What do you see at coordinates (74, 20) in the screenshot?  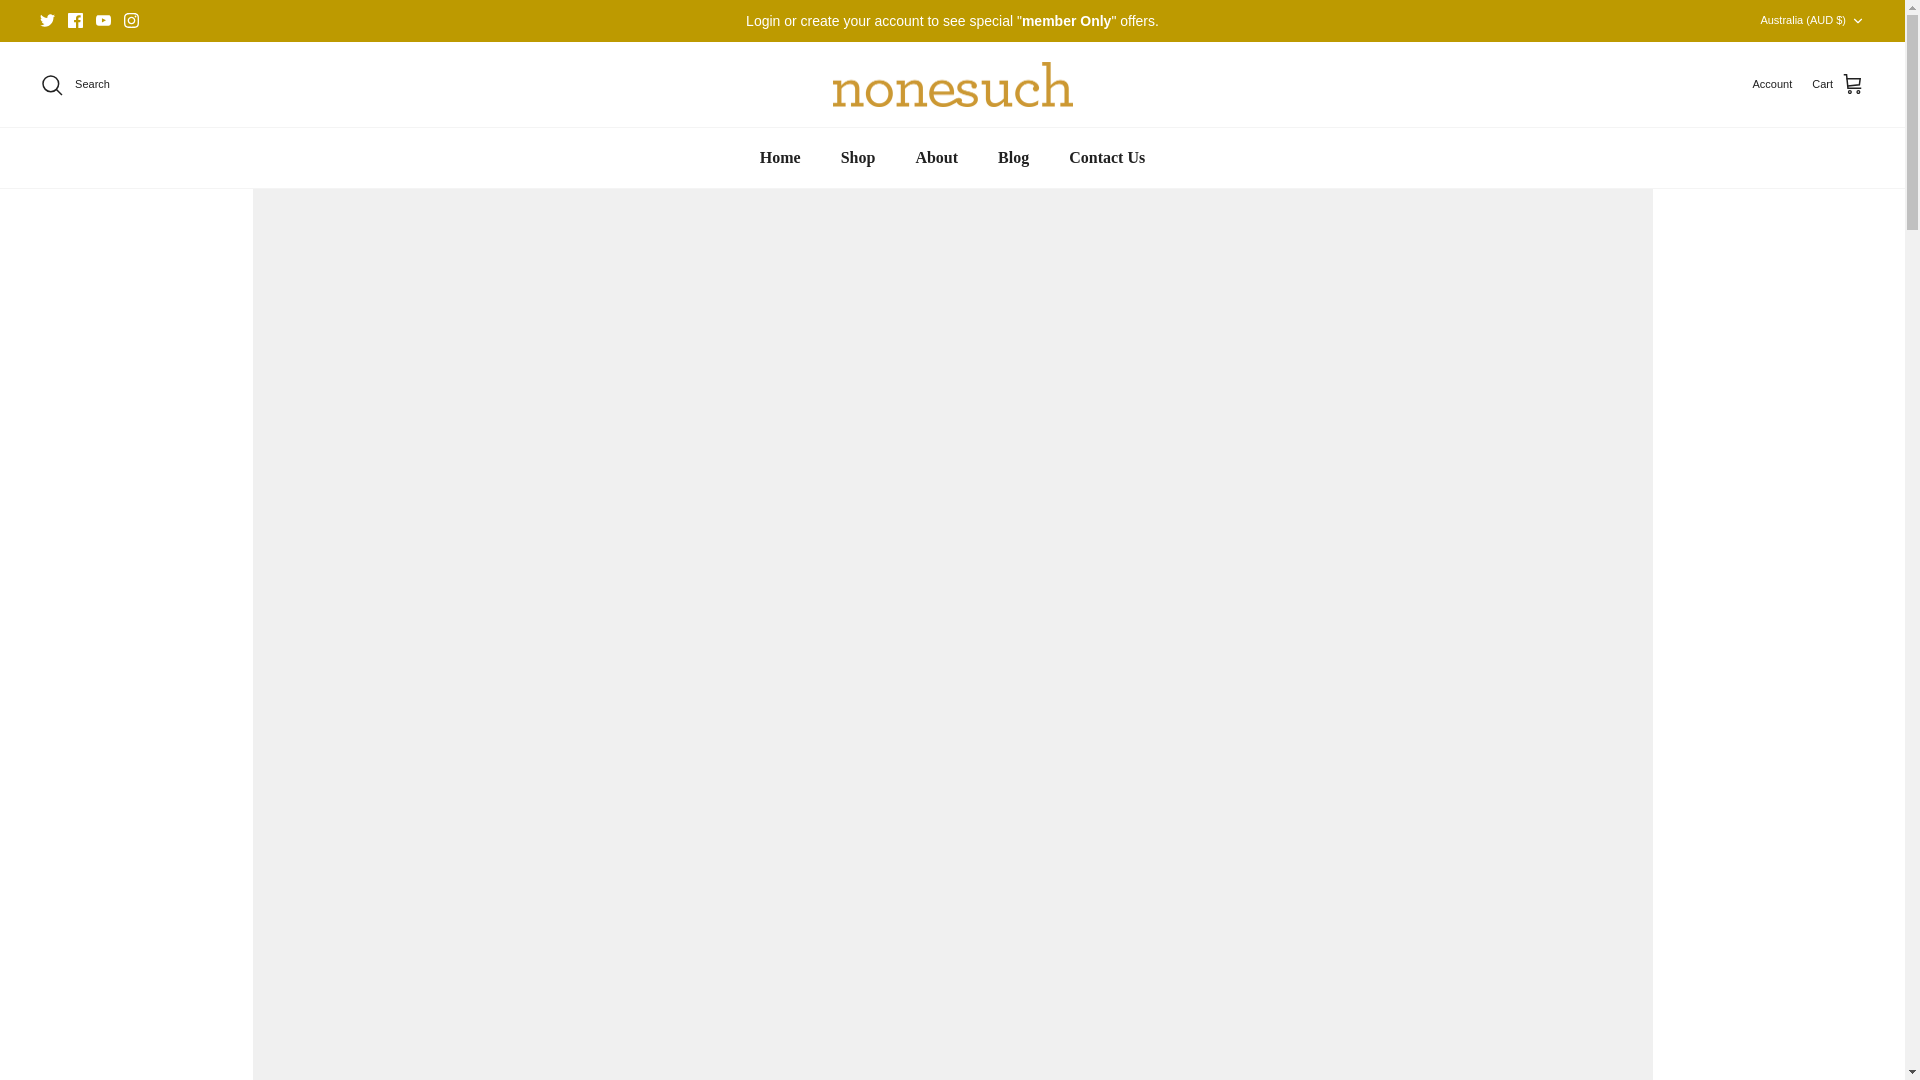 I see `Facebook` at bounding box center [74, 20].